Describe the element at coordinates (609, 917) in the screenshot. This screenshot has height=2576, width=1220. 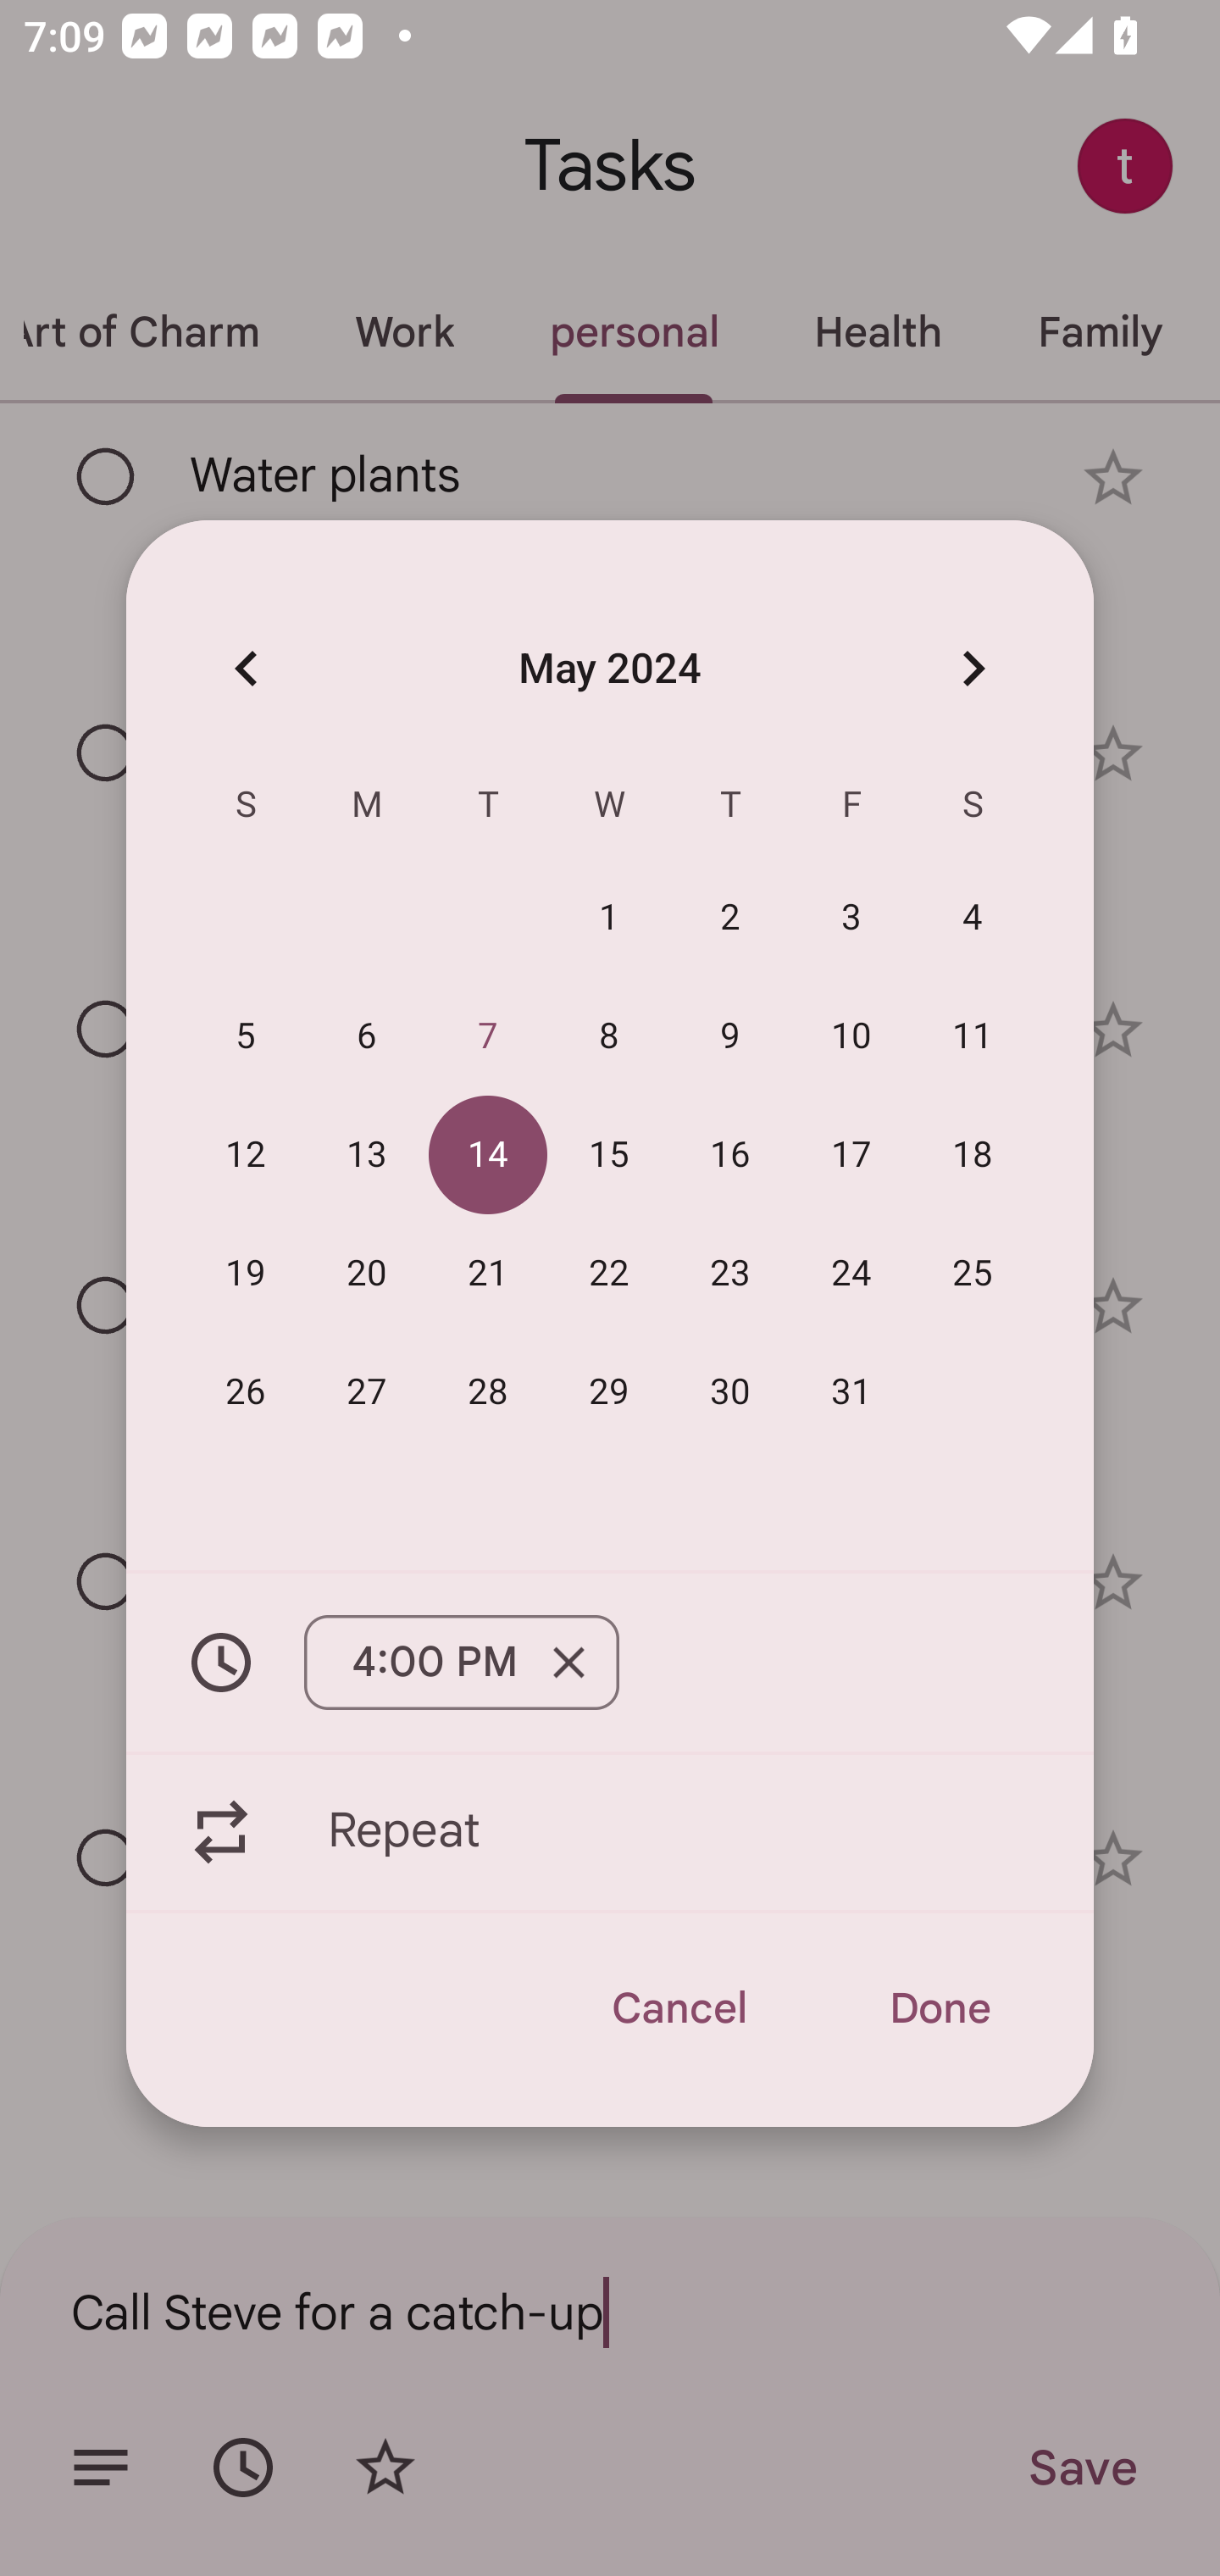
I see `1 01 May 2024` at that location.